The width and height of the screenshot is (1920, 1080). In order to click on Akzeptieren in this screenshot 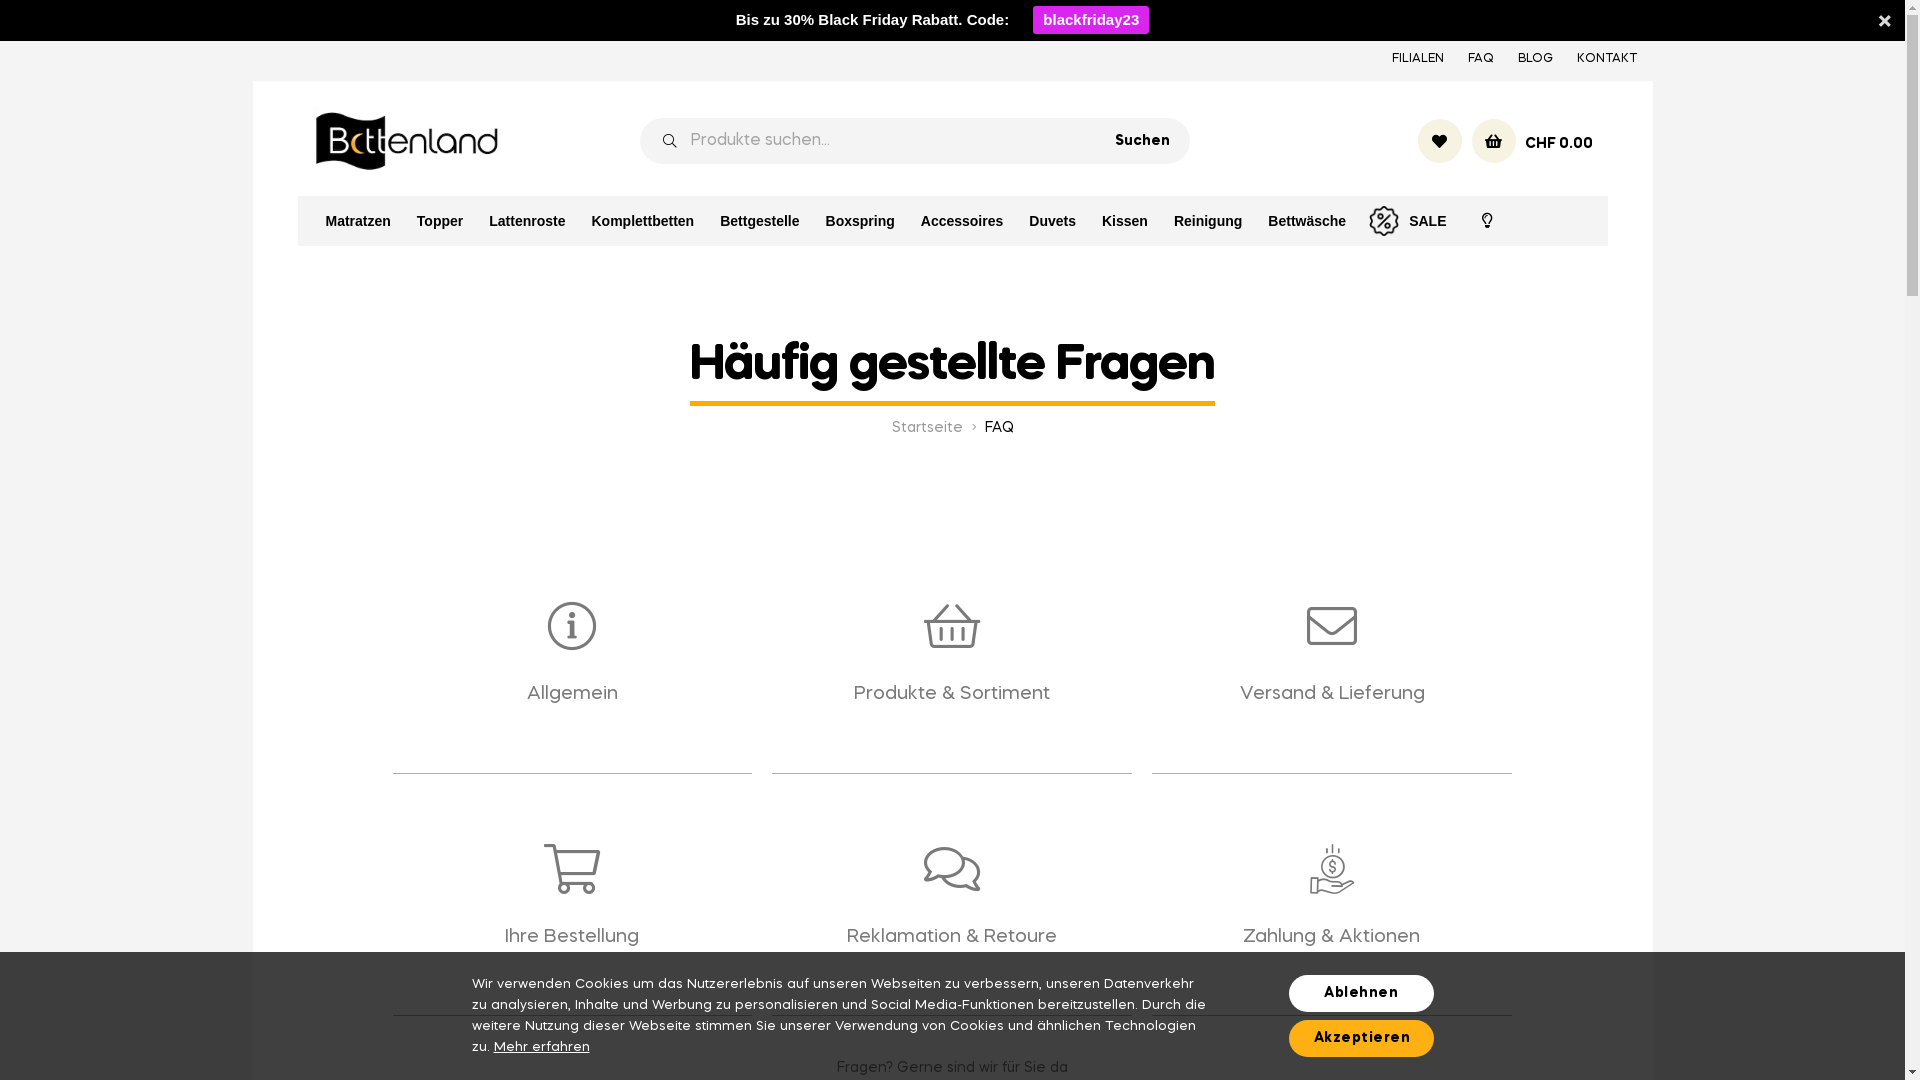, I will do `click(1360, 1038)`.